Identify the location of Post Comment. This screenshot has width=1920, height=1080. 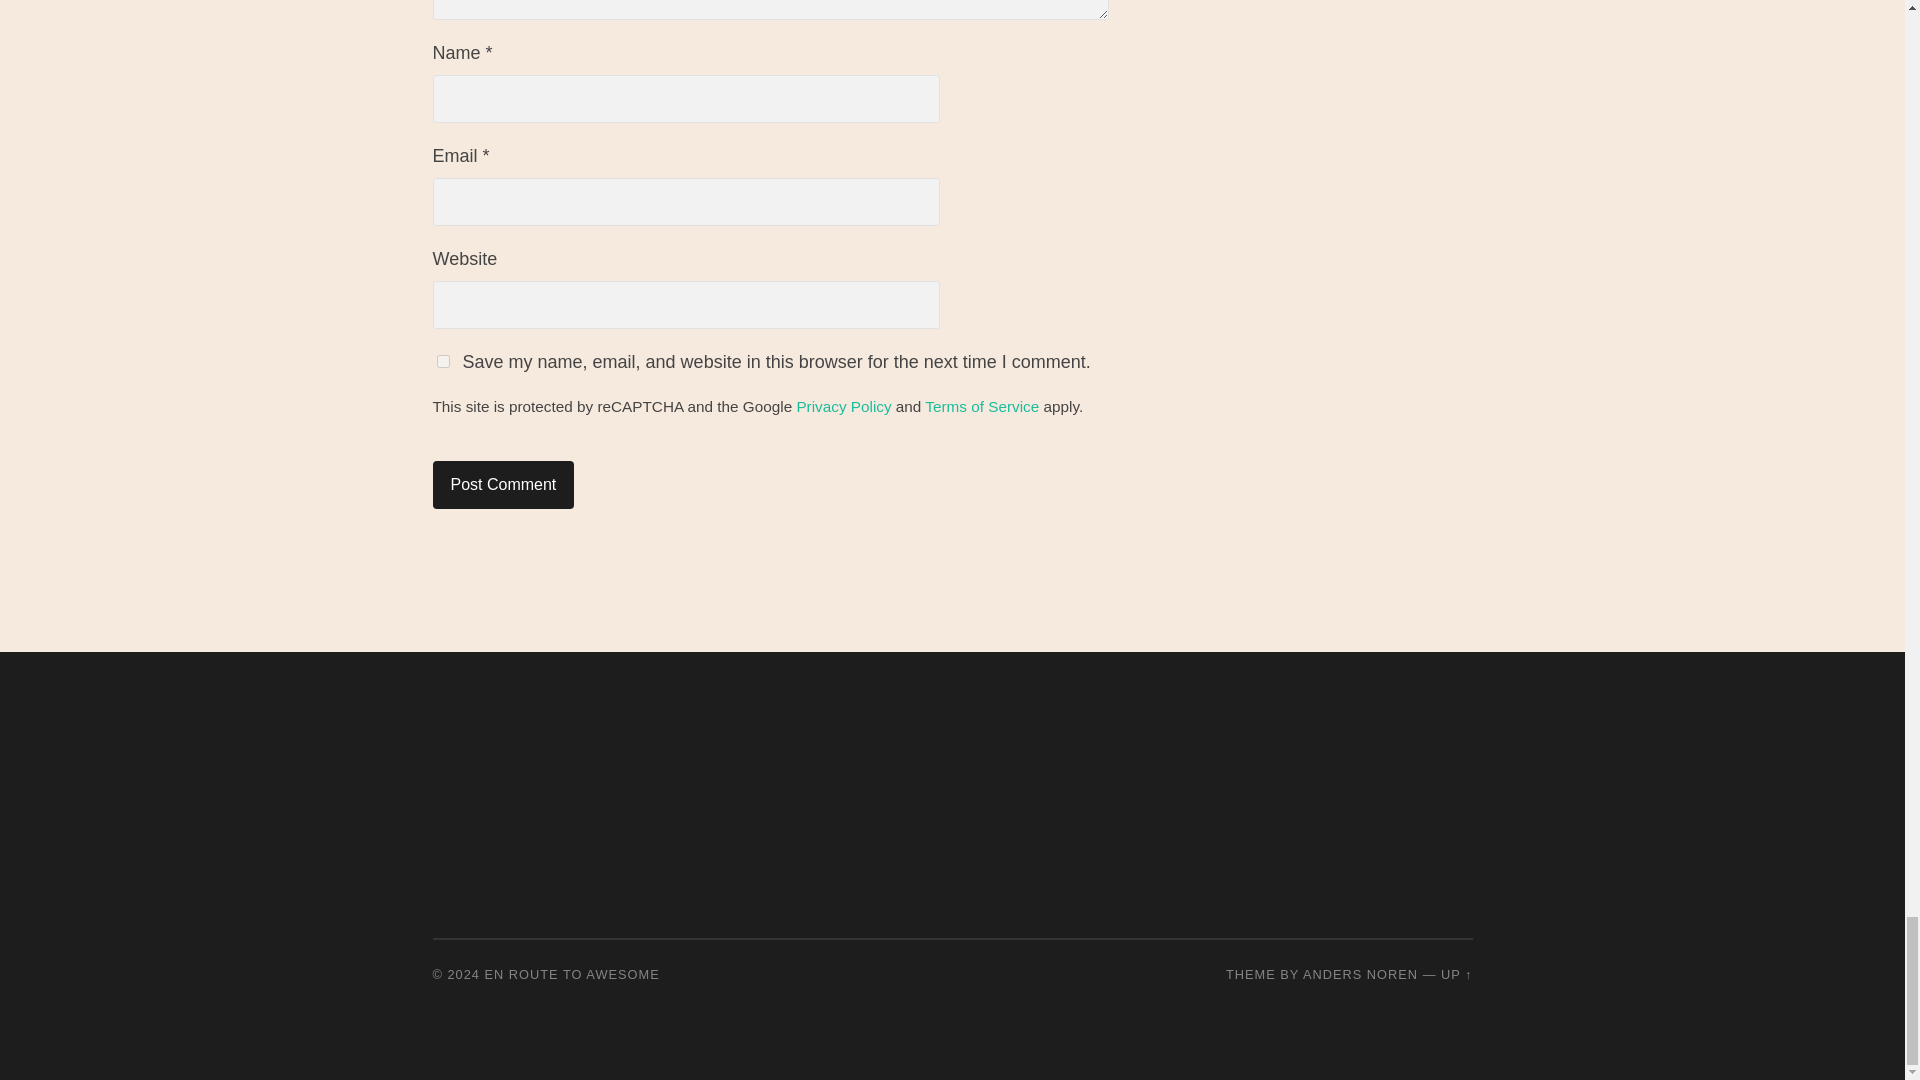
(503, 484).